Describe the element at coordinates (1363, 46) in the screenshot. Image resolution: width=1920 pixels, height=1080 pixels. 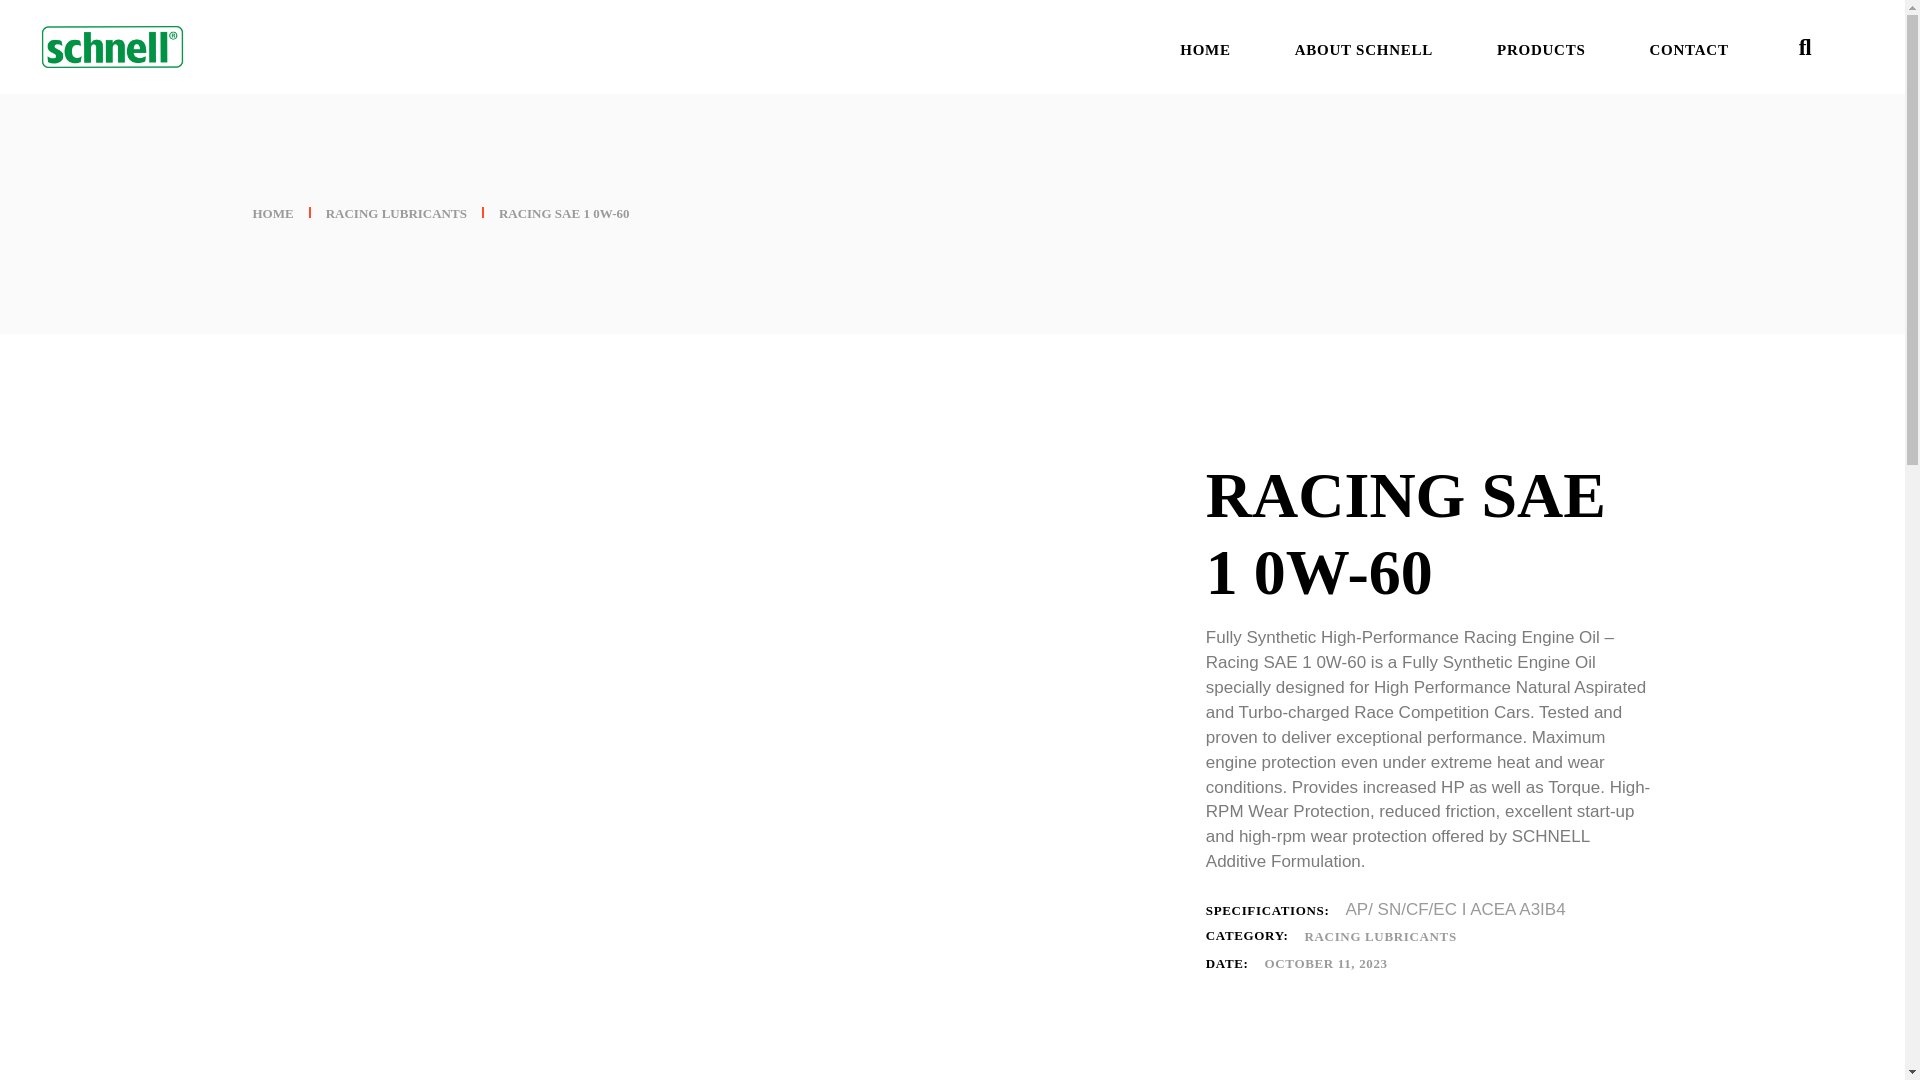
I see `ABOUT SCHNELL` at that location.